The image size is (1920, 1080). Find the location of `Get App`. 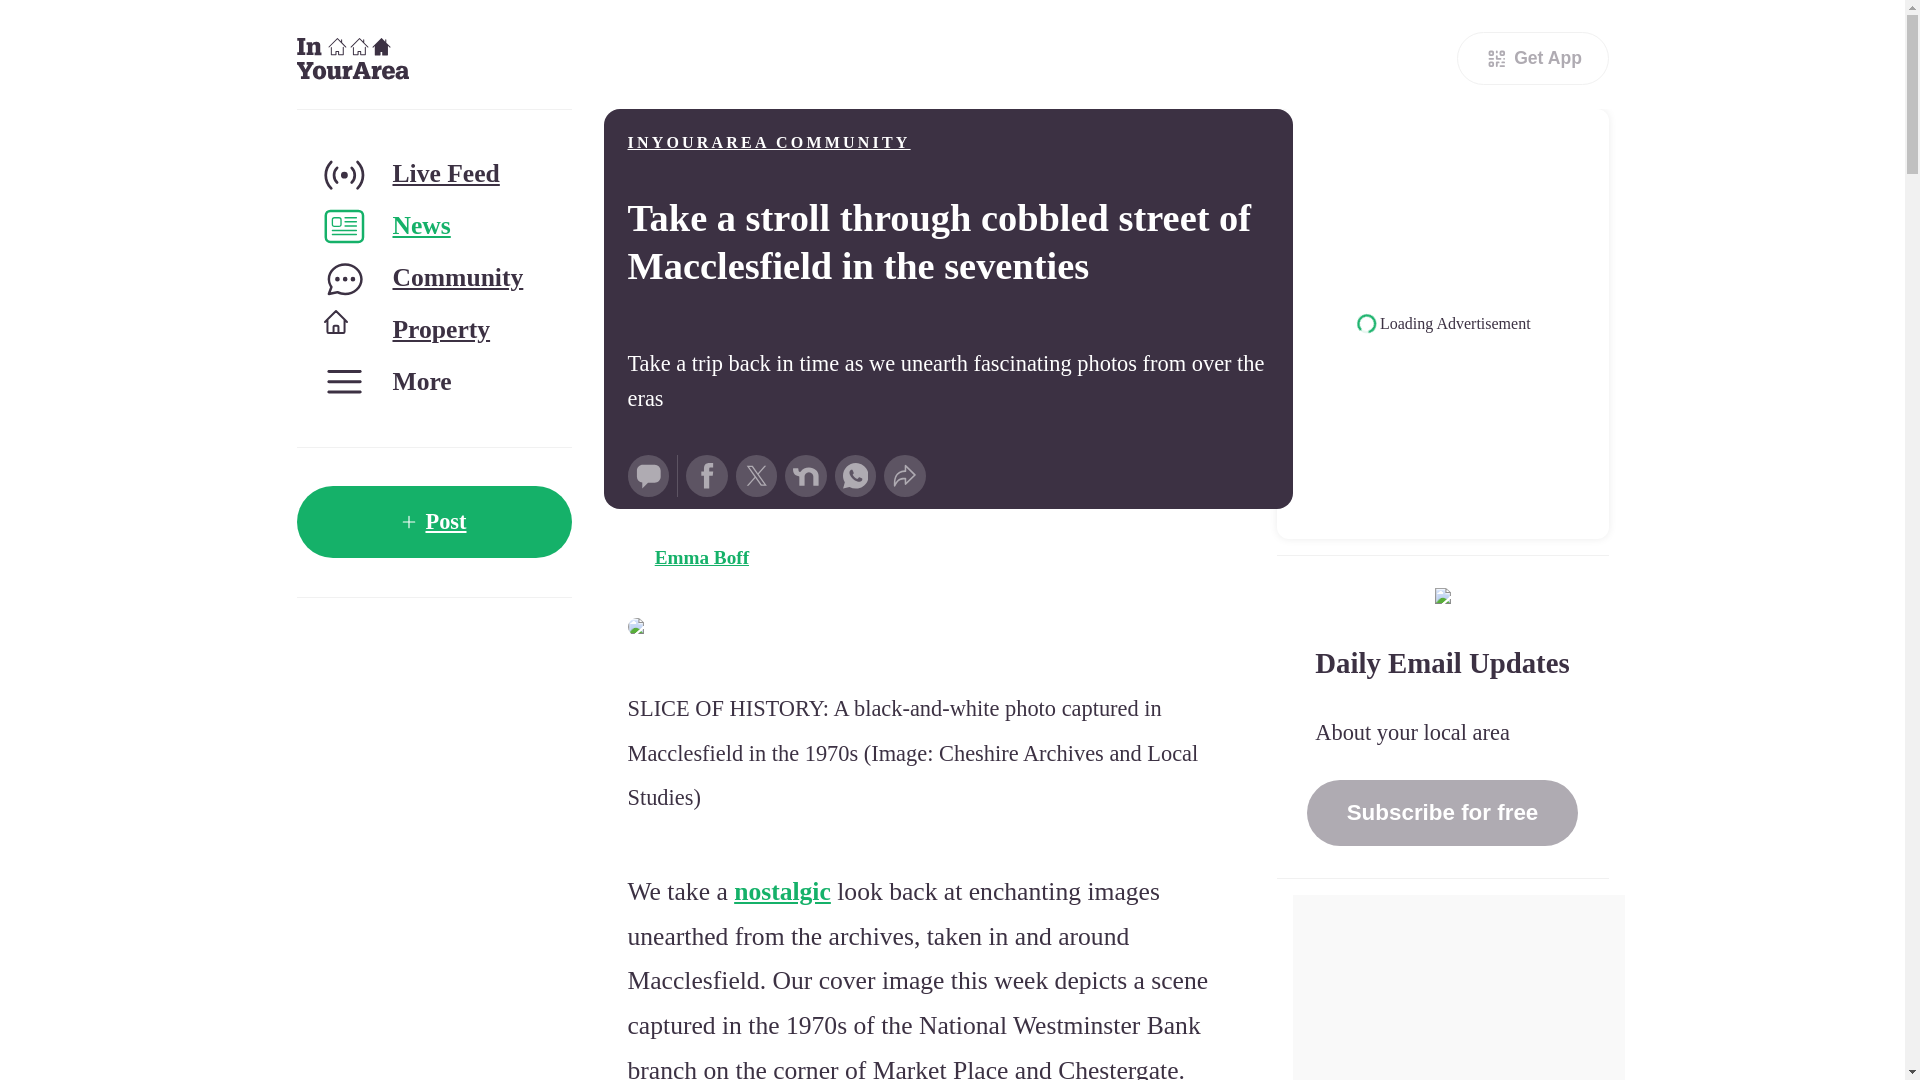

Get App is located at coordinates (1532, 58).